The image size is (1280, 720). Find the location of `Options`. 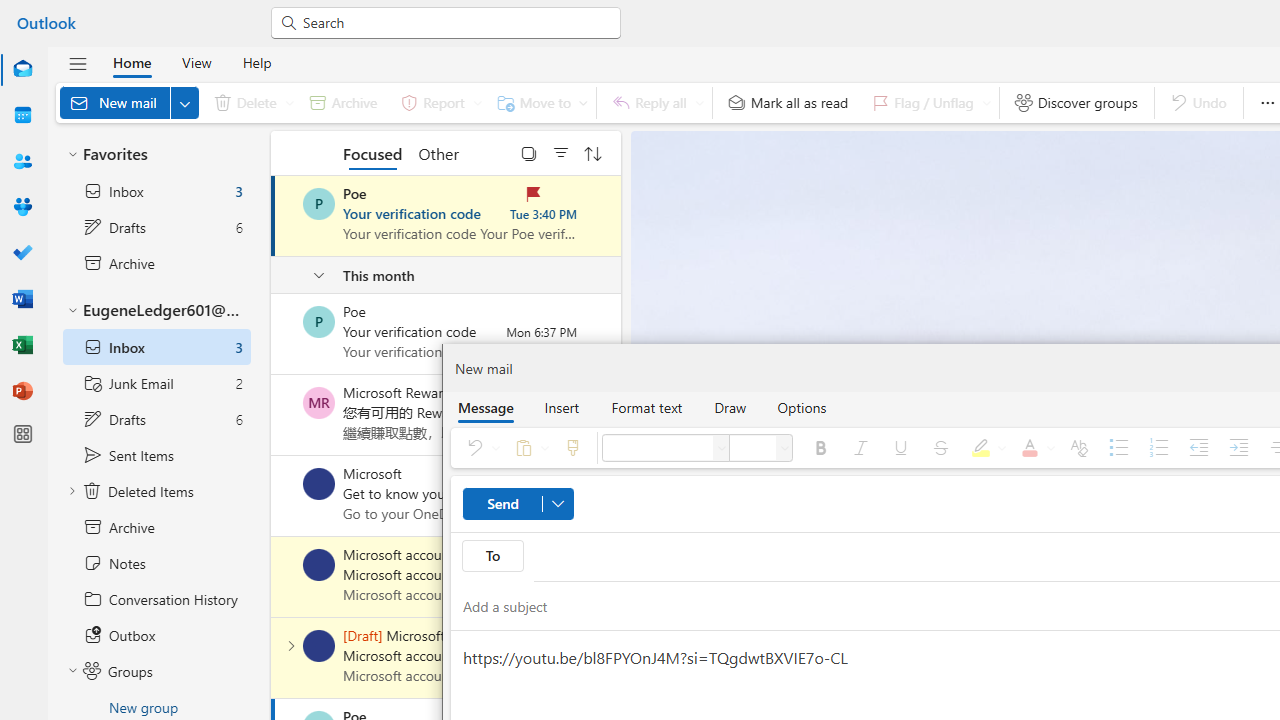

Options is located at coordinates (802, 407).